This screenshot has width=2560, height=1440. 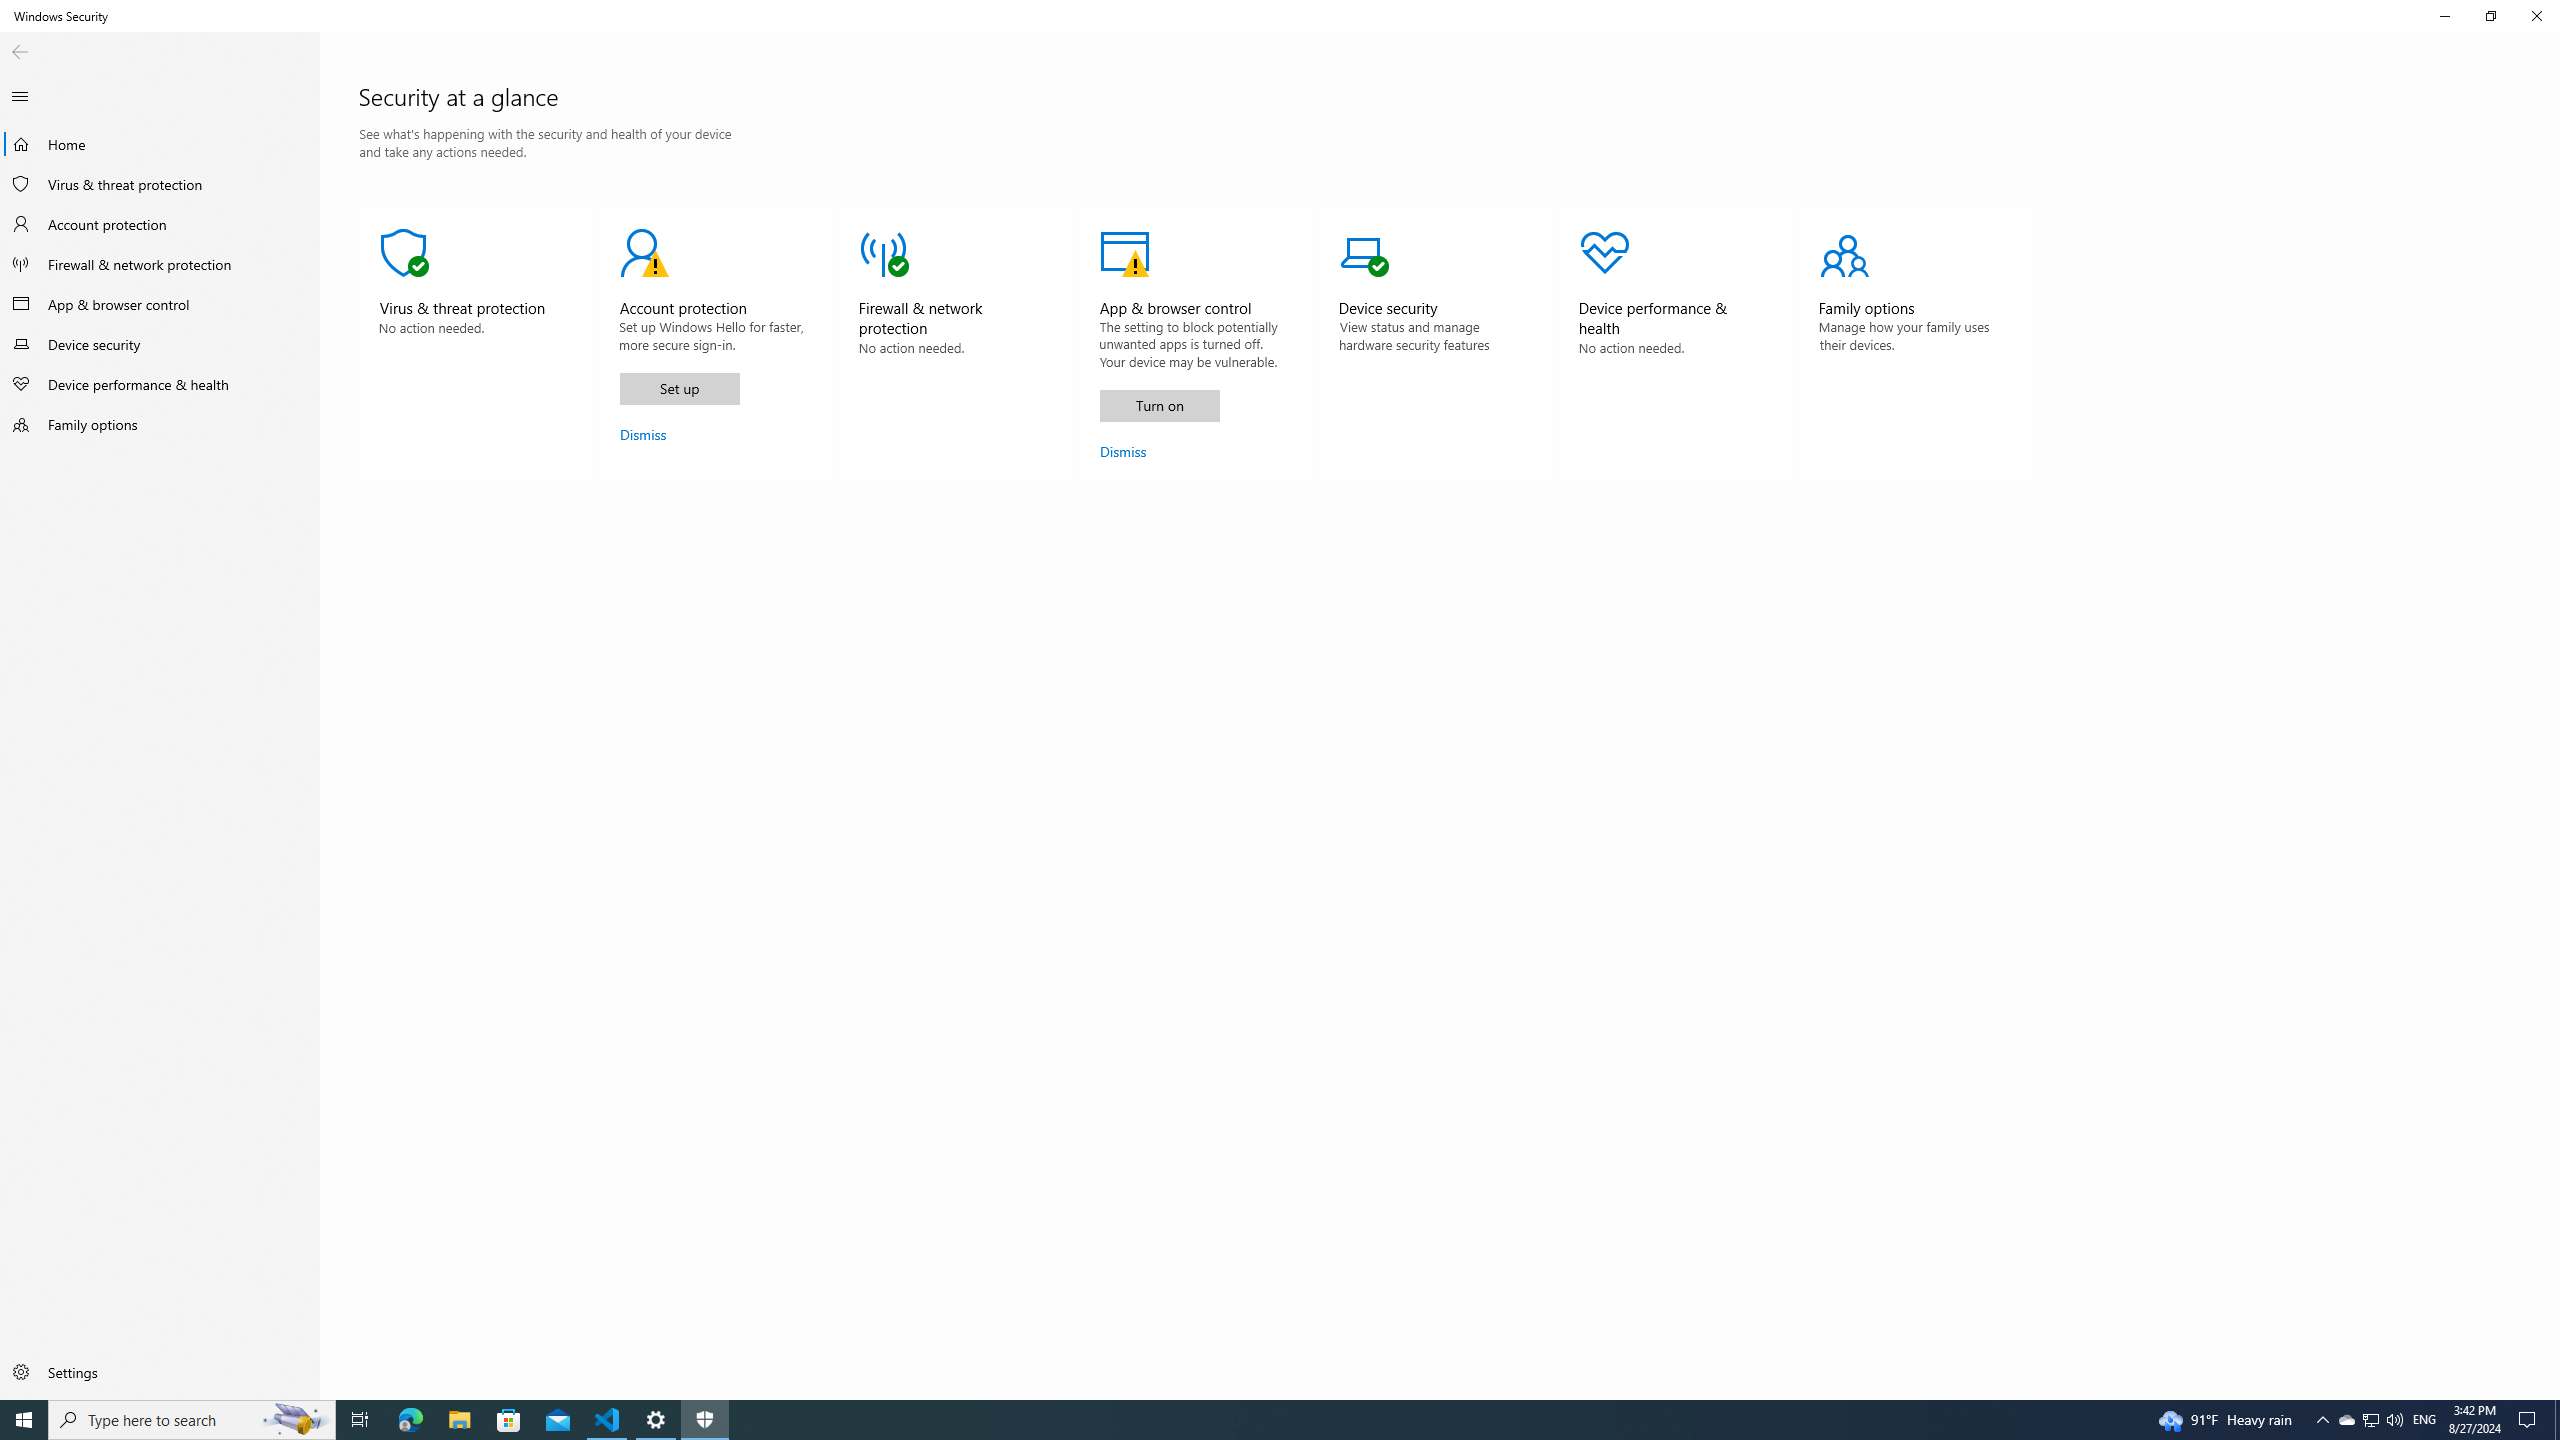 What do you see at coordinates (160, 263) in the screenshot?
I see `Account protectionAction Recommended.` at bounding box center [160, 263].